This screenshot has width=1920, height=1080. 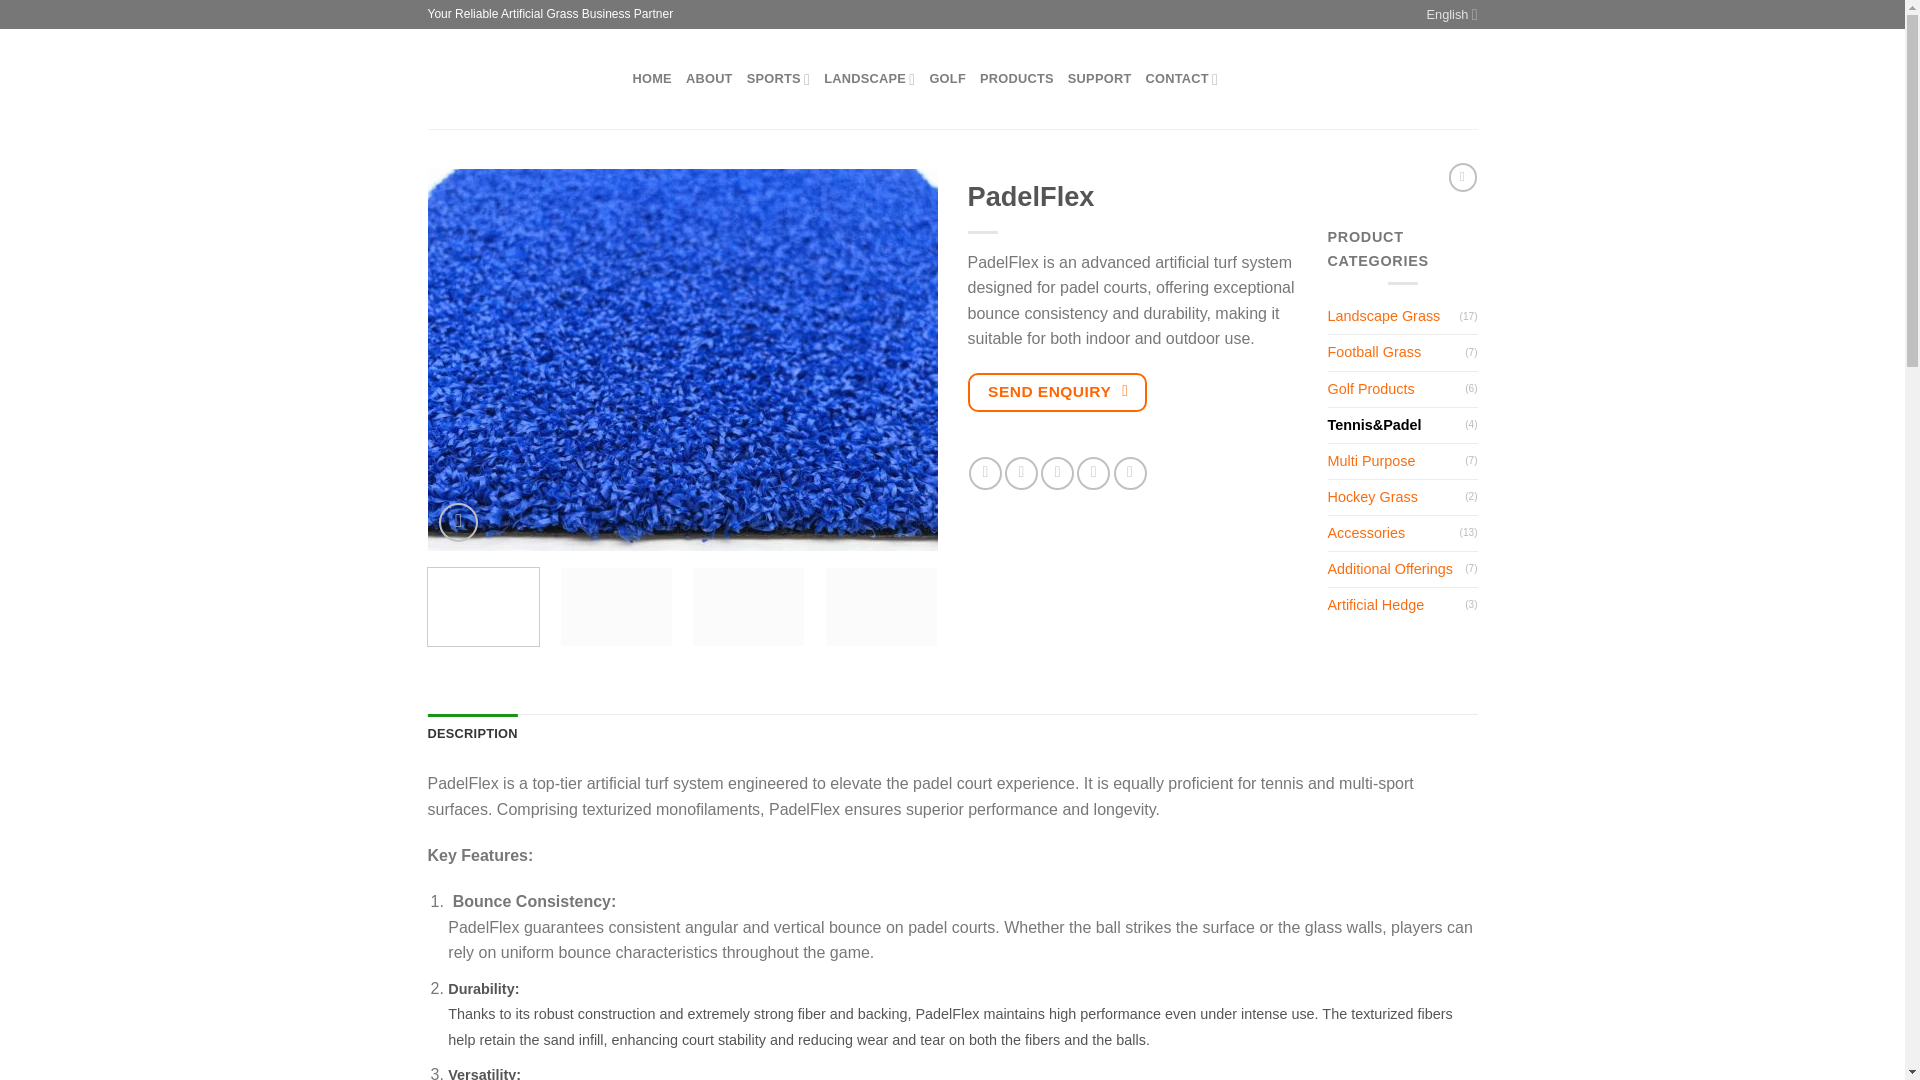 I want to click on Artificial grass for sports, so click(x=778, y=80).